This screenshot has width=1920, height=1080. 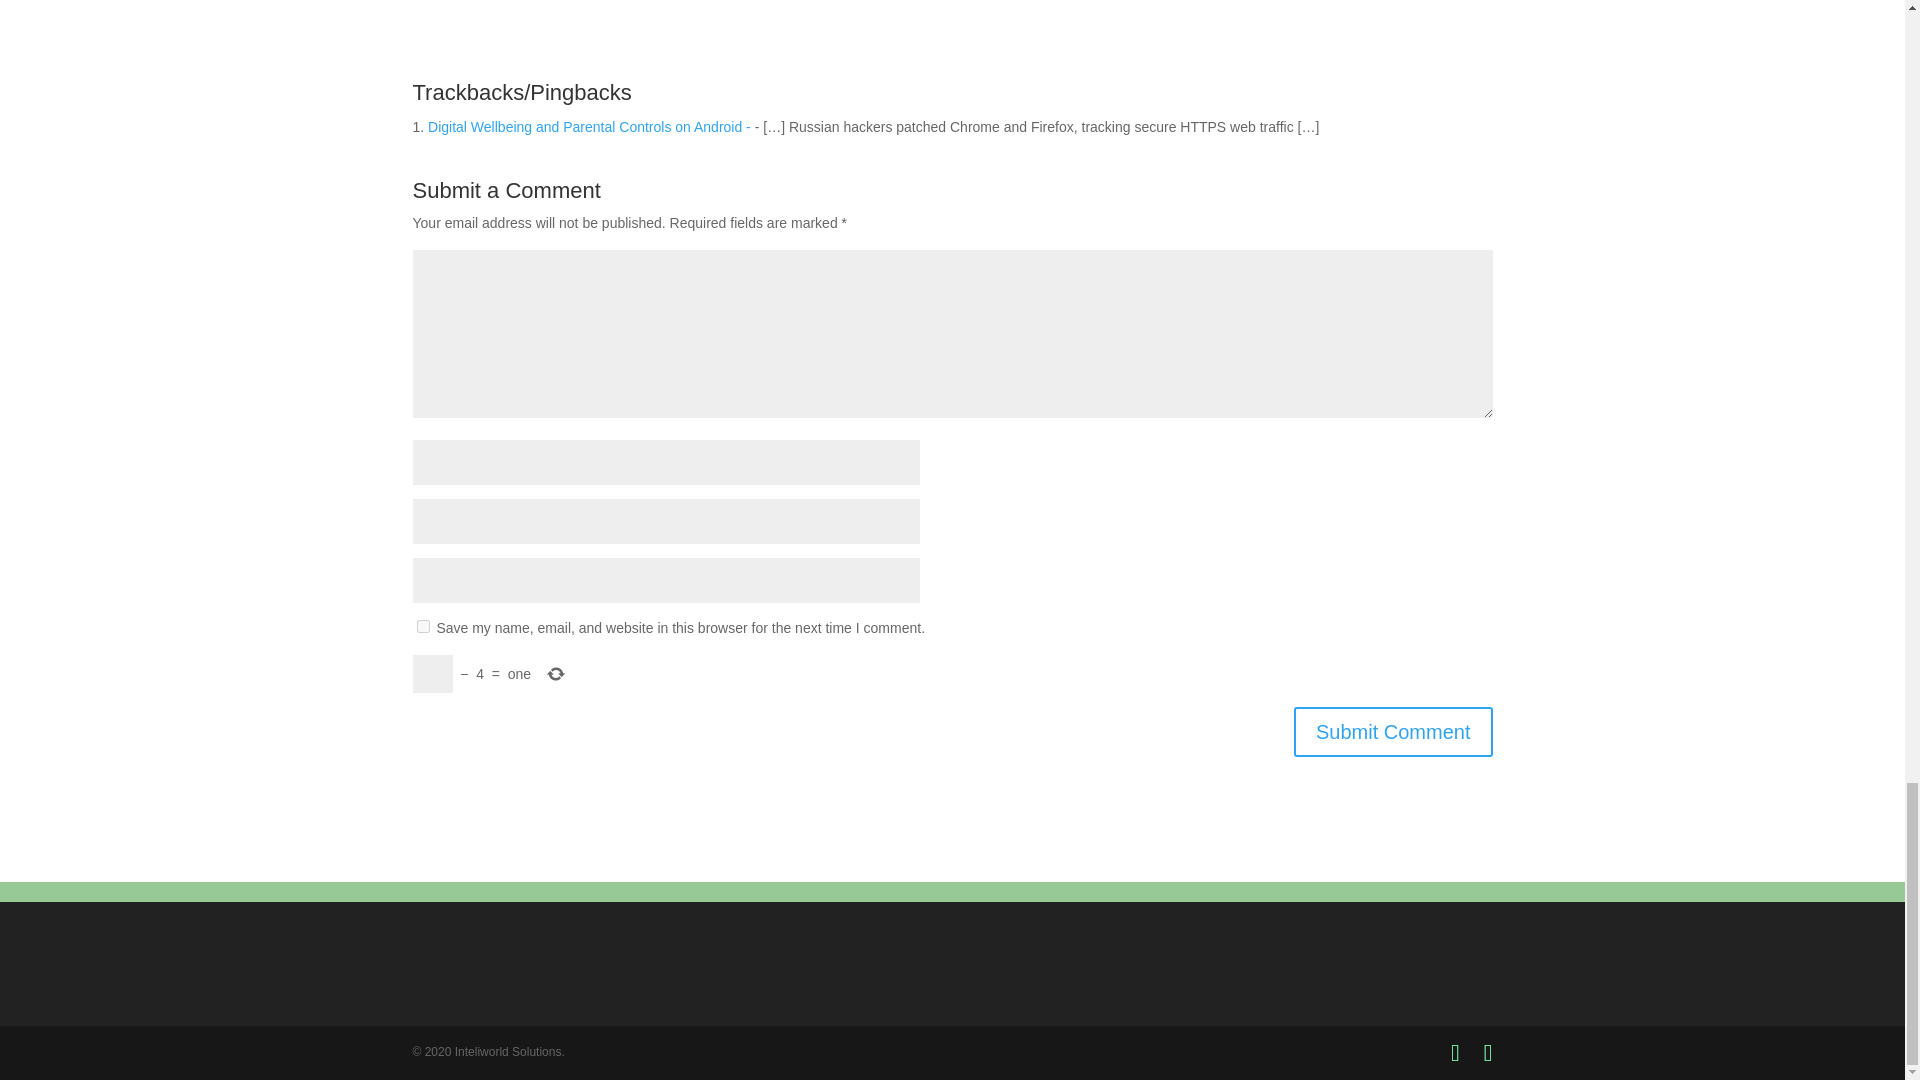 What do you see at coordinates (1394, 732) in the screenshot?
I see `Submit Comment` at bounding box center [1394, 732].